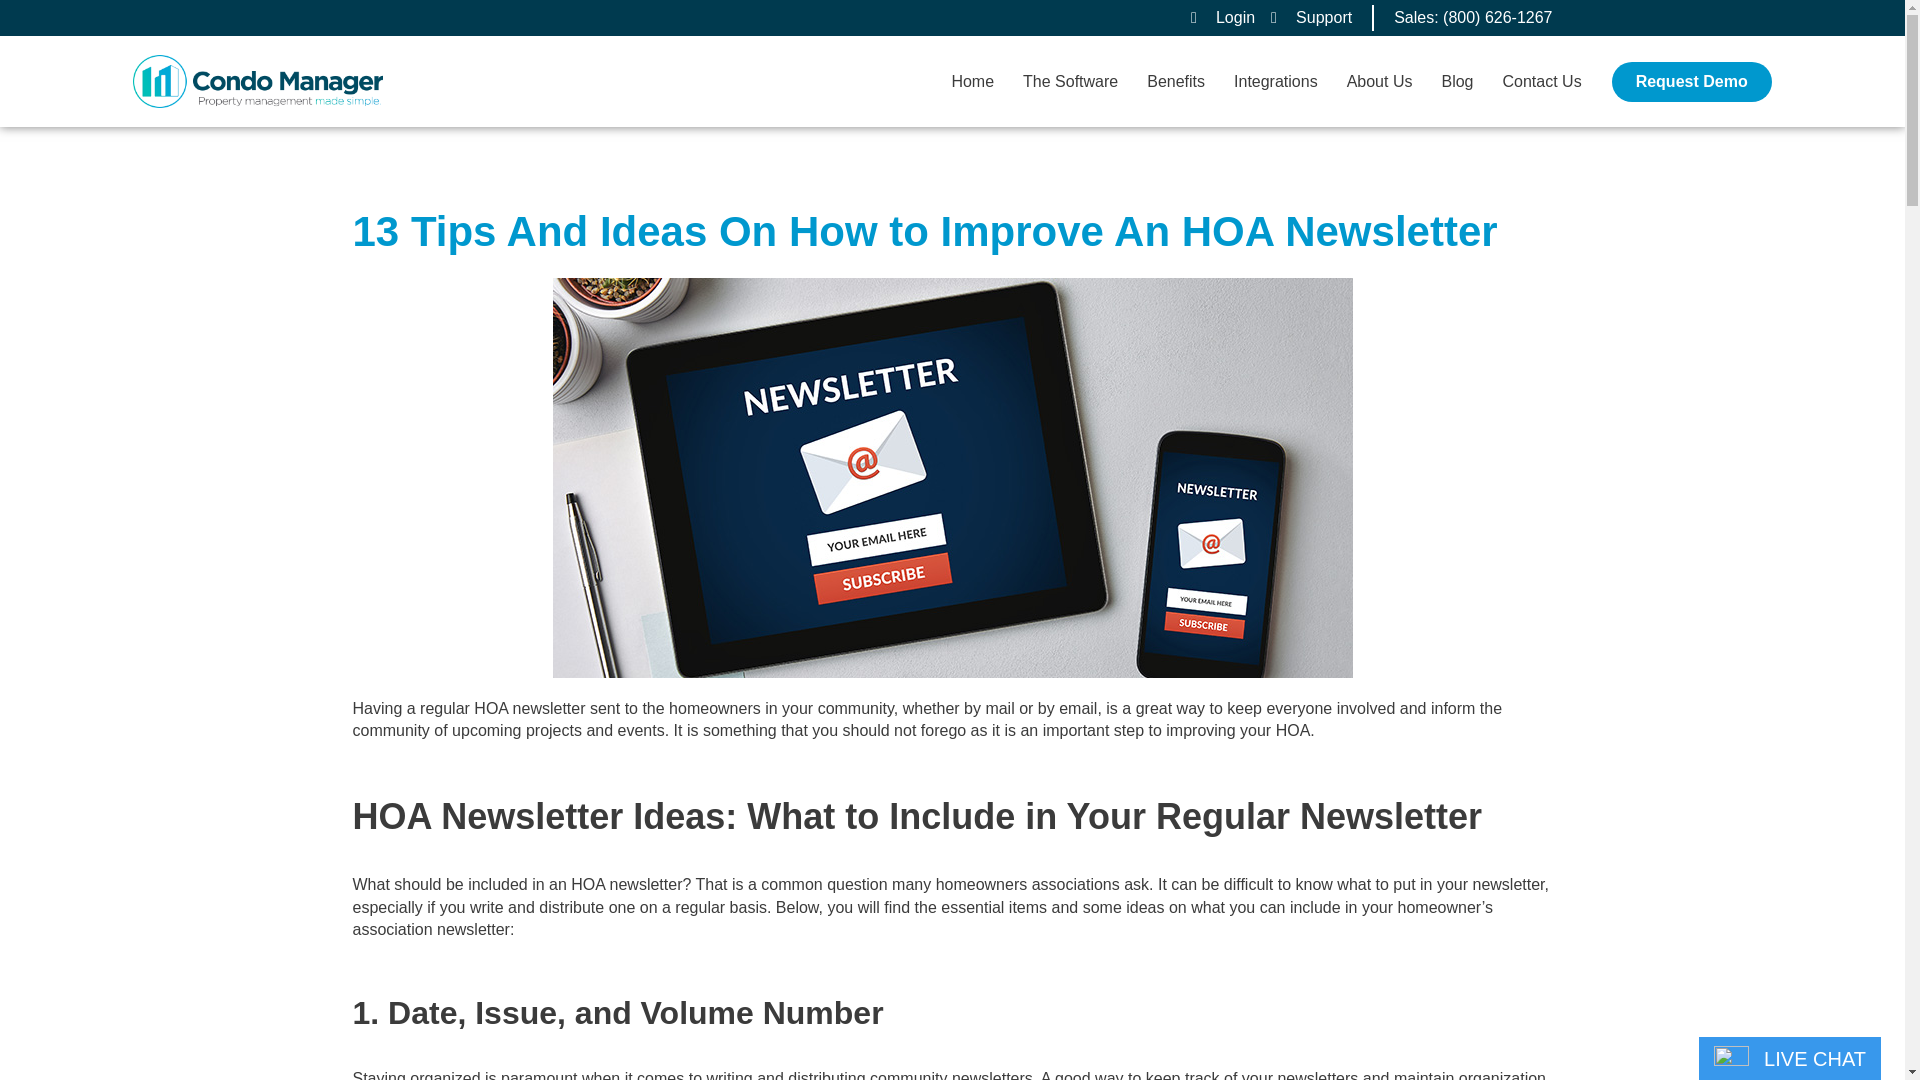  What do you see at coordinates (1176, 82) in the screenshot?
I see `Benefits` at bounding box center [1176, 82].